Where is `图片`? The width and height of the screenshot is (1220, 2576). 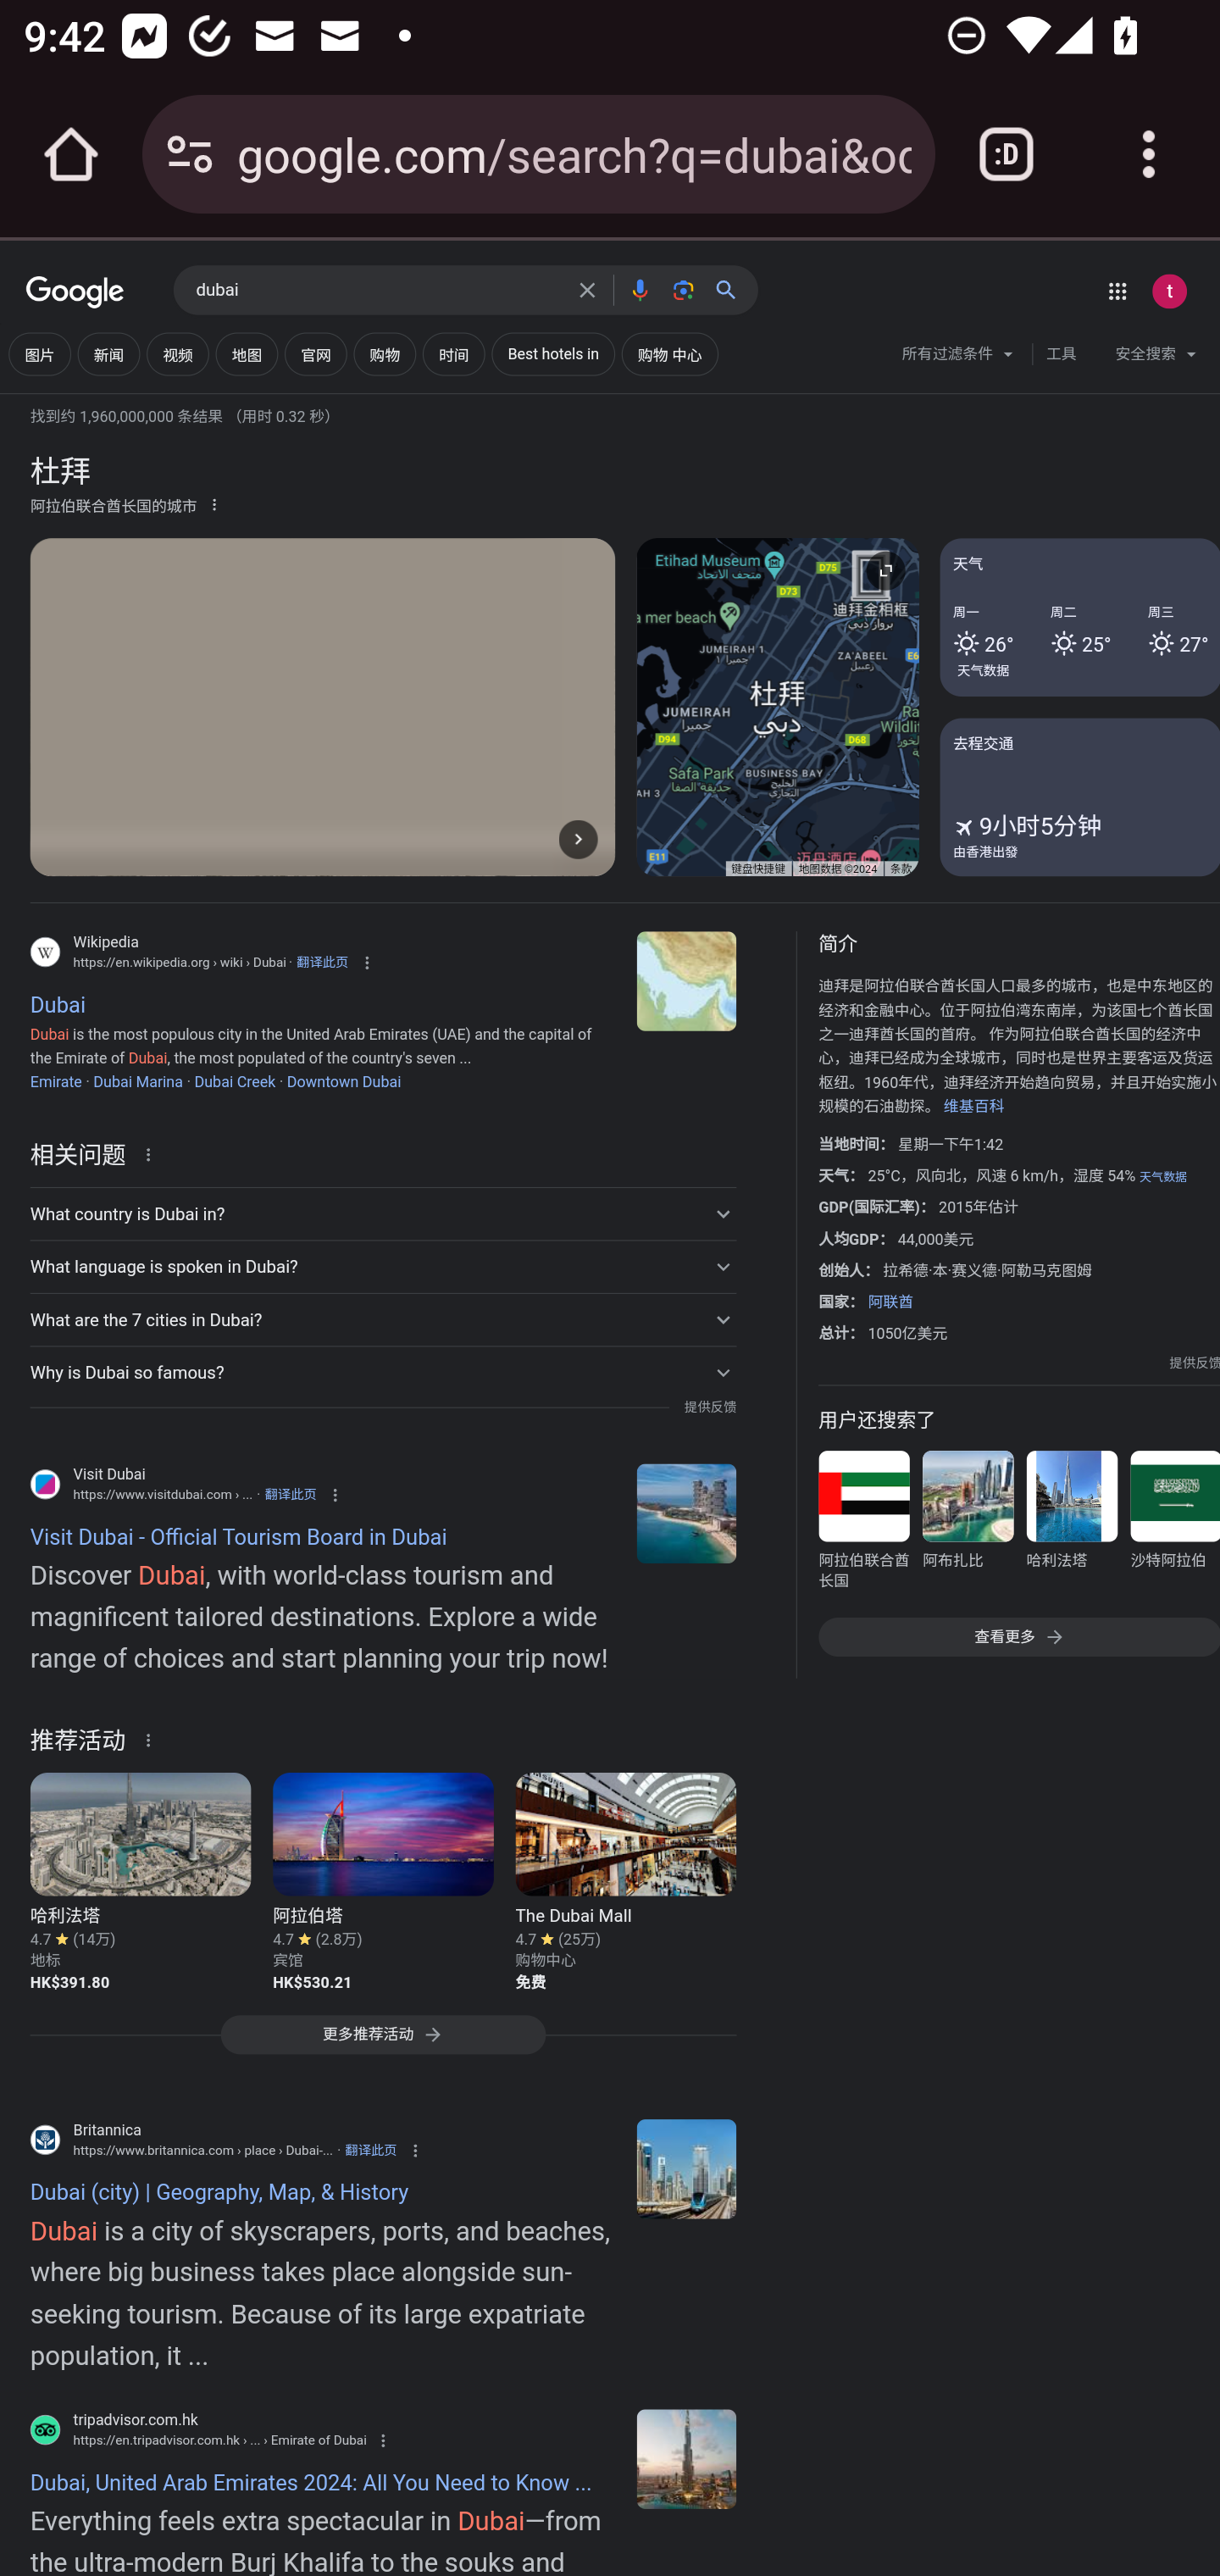
图片 is located at coordinates (39, 354).